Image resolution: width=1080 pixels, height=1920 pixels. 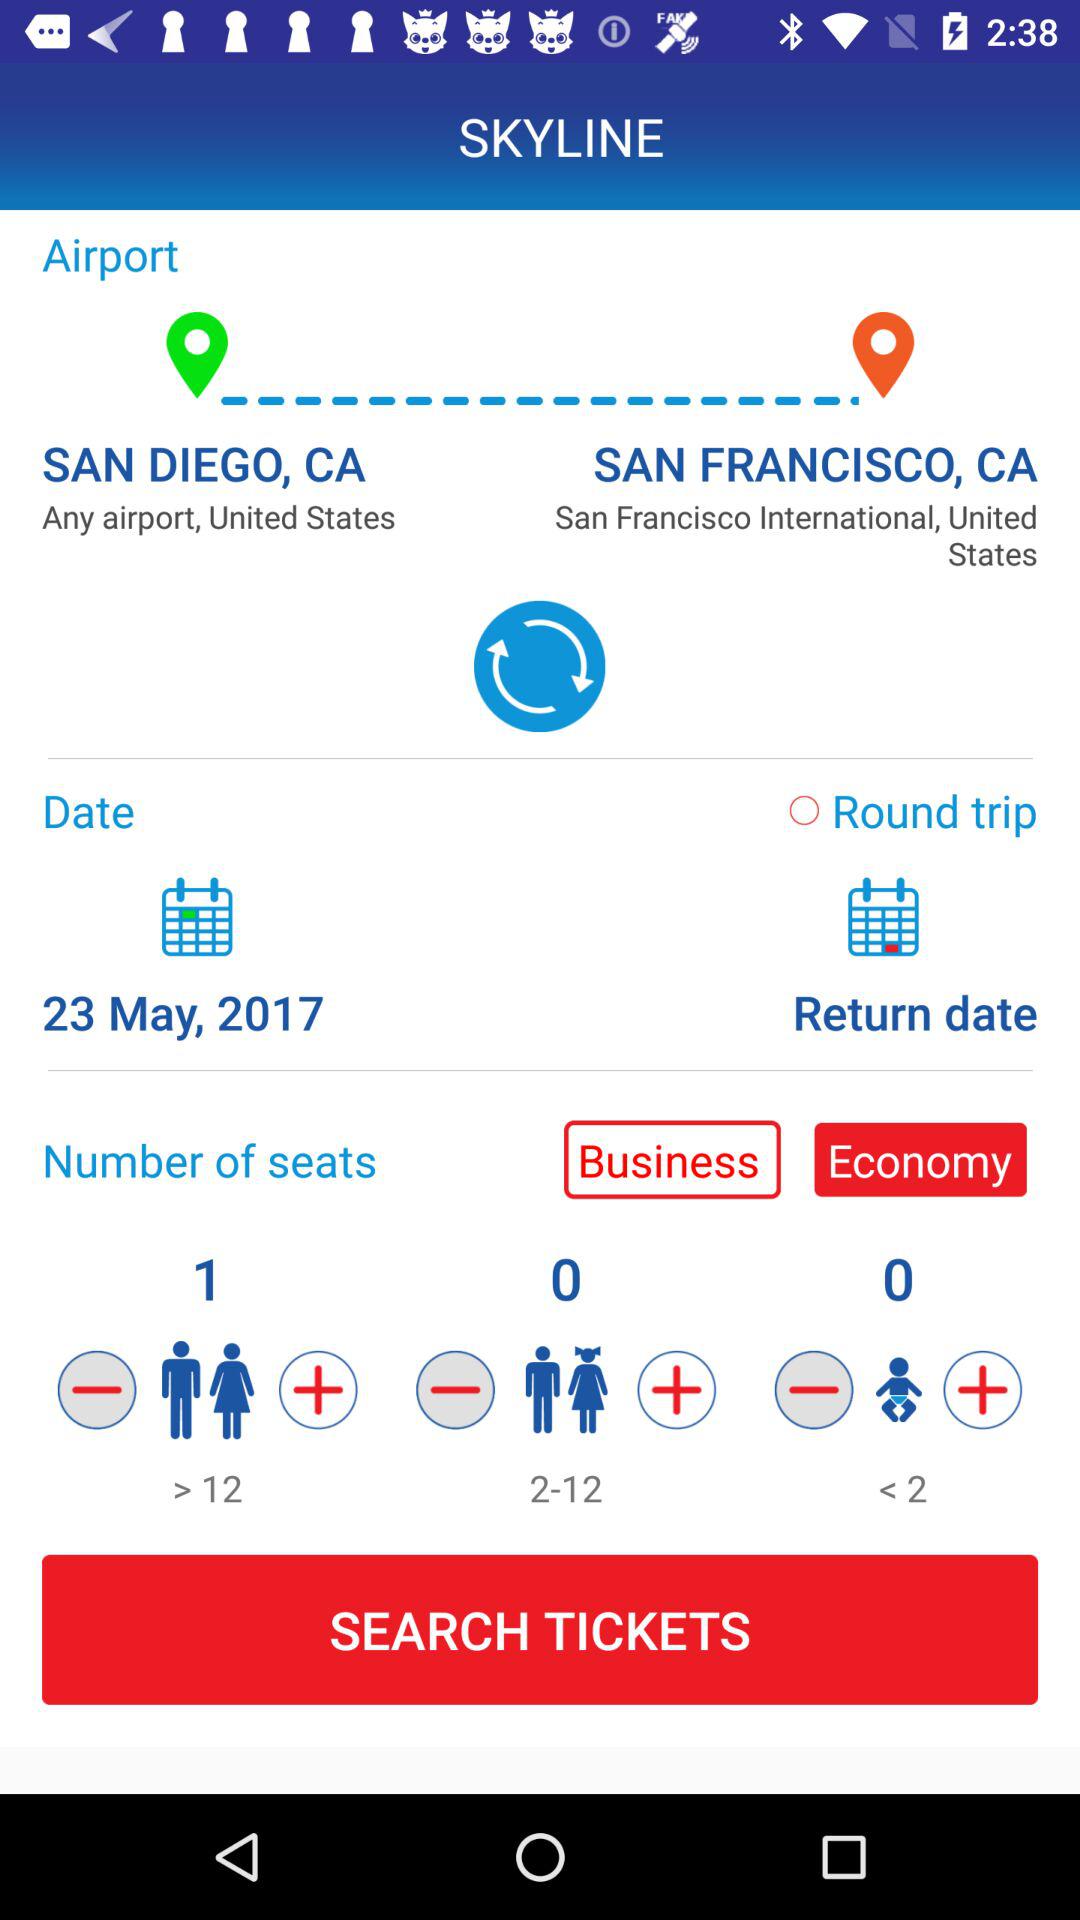 What do you see at coordinates (677, 1390) in the screenshot?
I see `click on second  symbol from left` at bounding box center [677, 1390].